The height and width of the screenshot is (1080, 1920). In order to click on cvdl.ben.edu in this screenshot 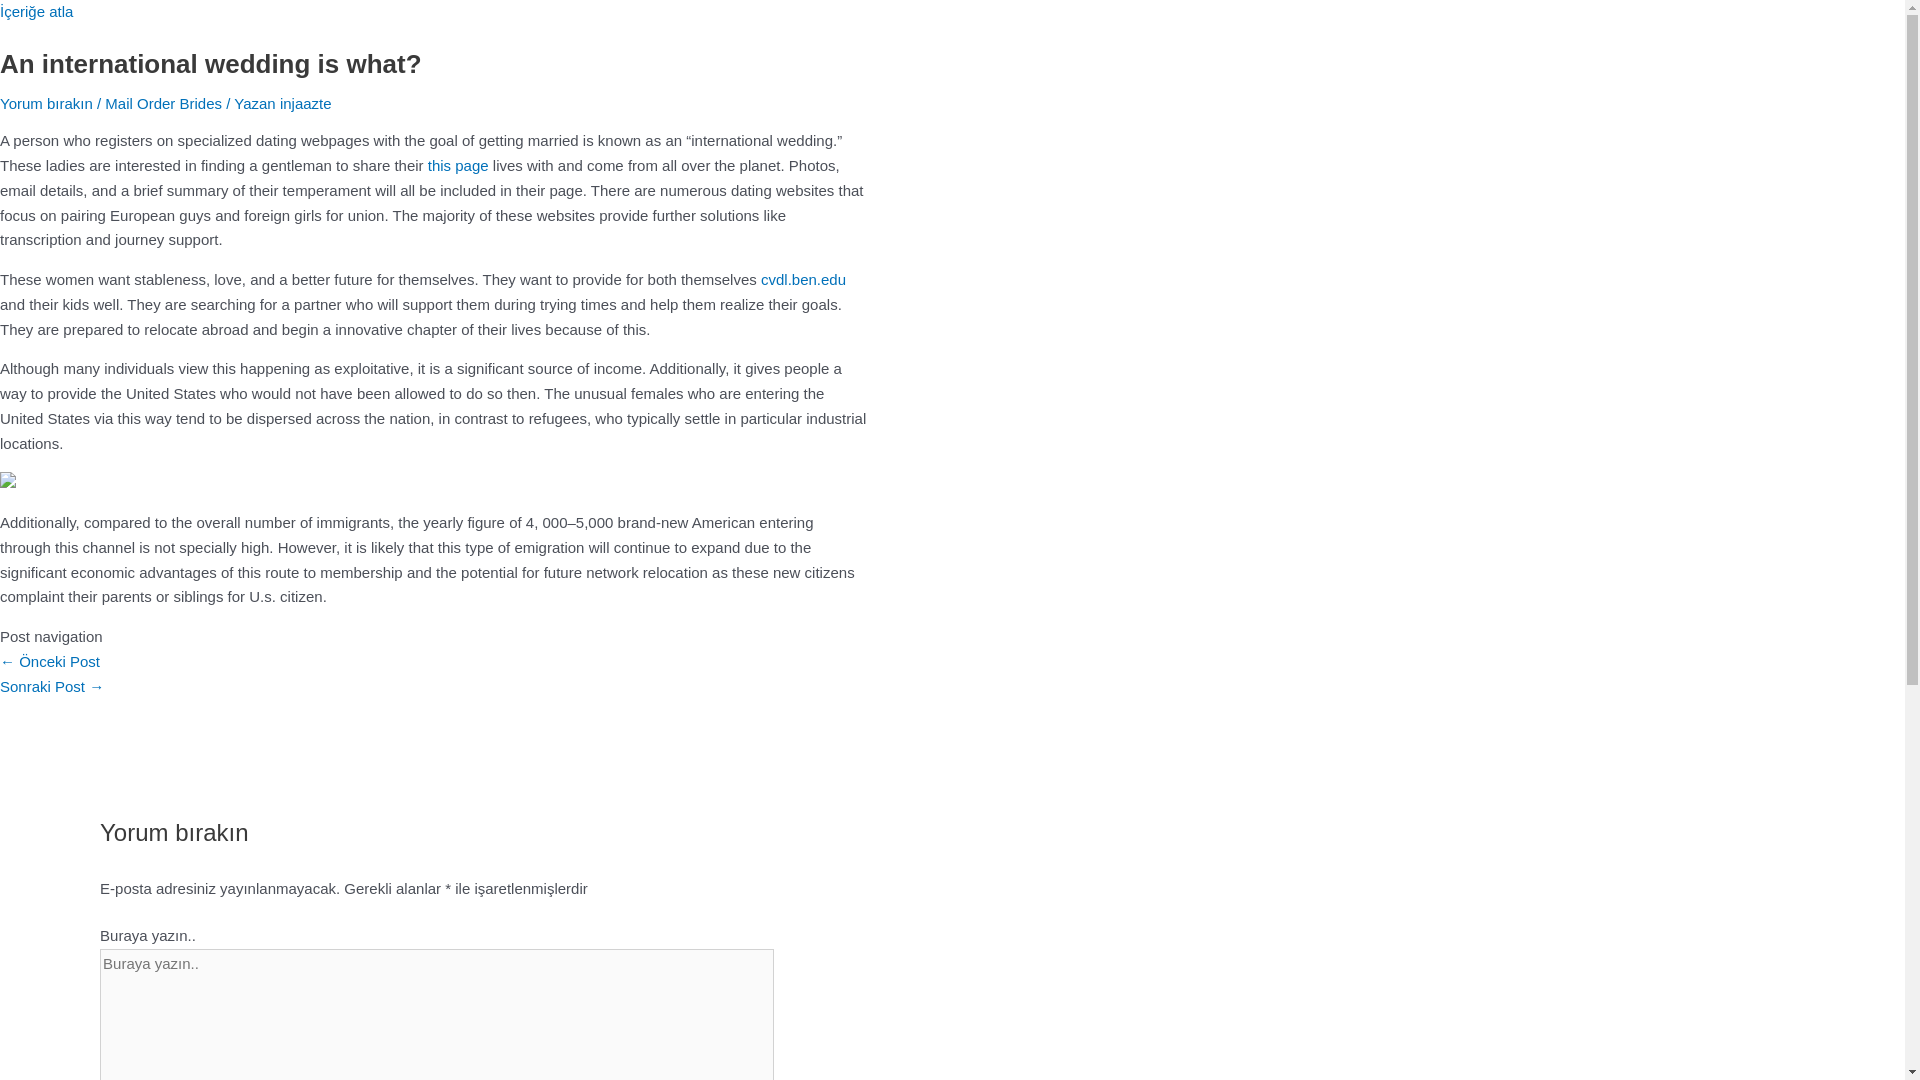, I will do `click(803, 280)`.